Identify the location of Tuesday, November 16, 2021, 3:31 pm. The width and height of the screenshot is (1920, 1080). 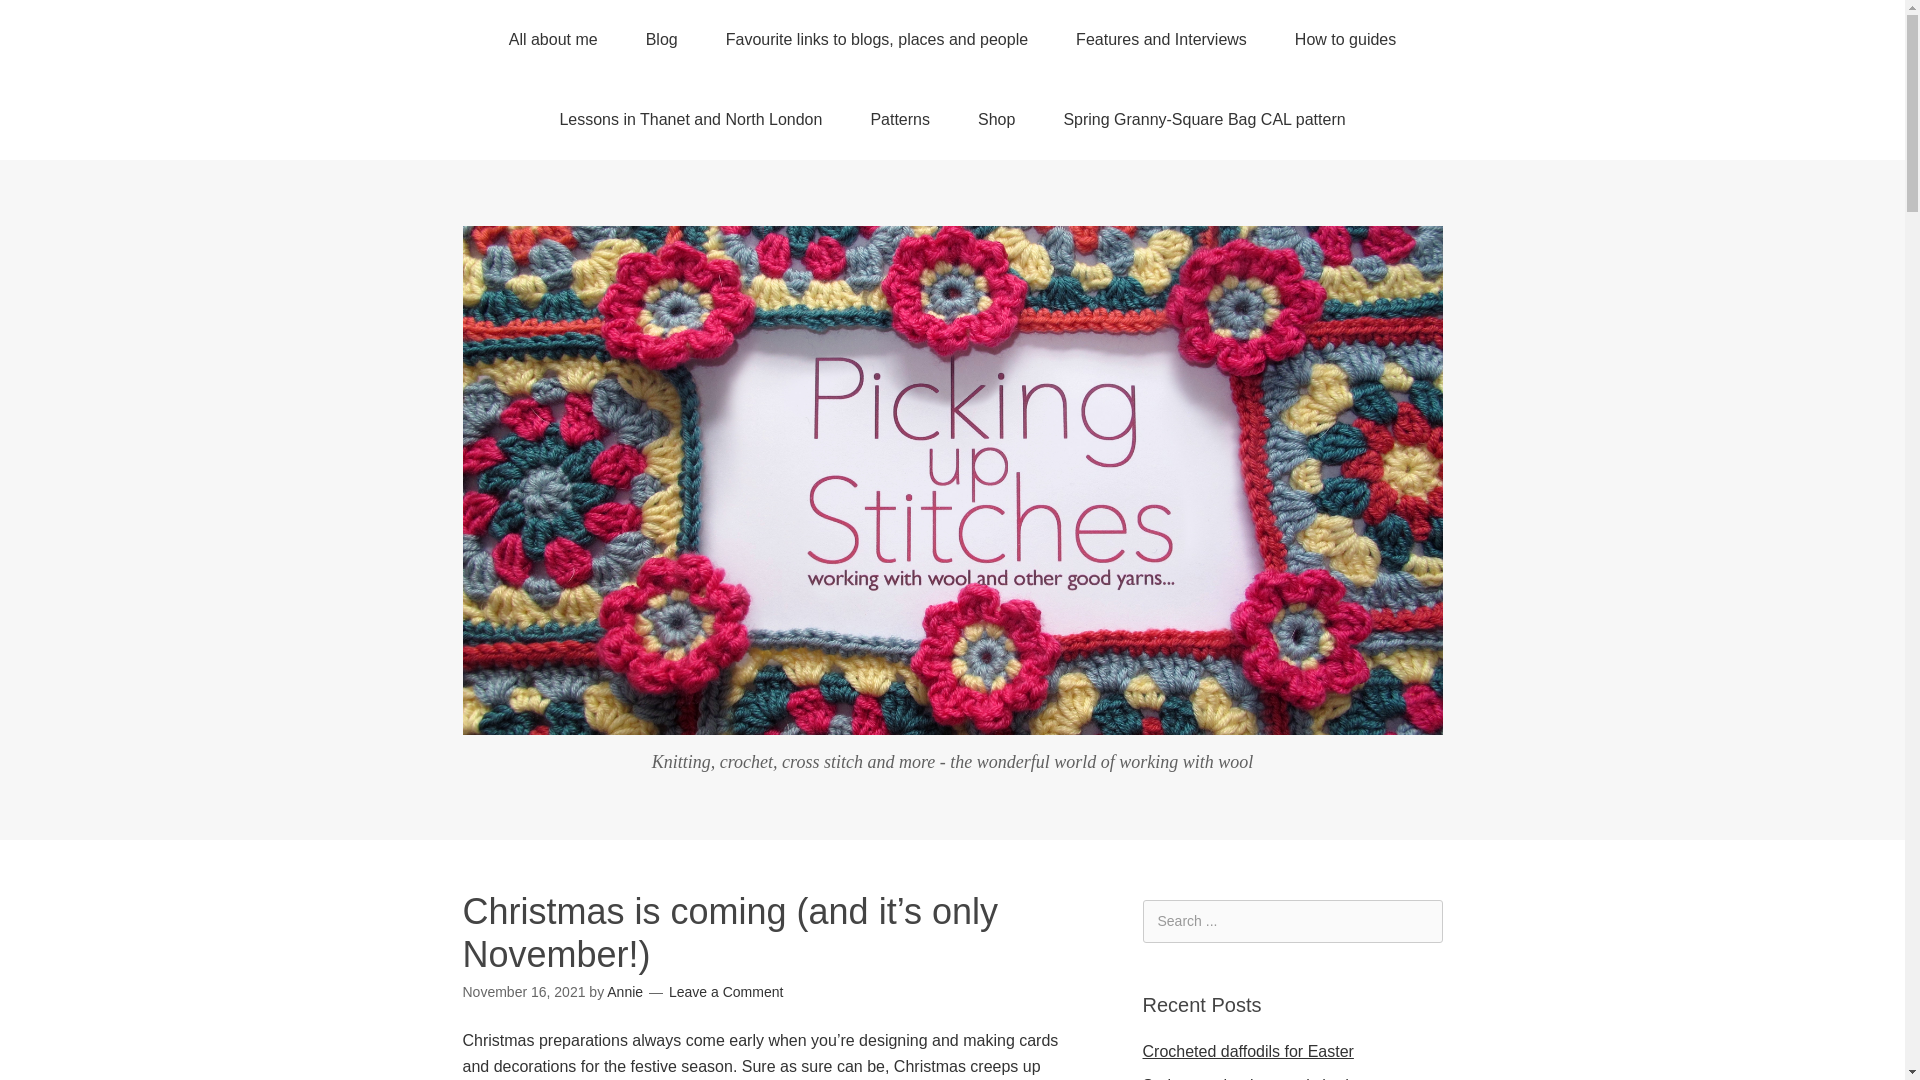
(524, 992).